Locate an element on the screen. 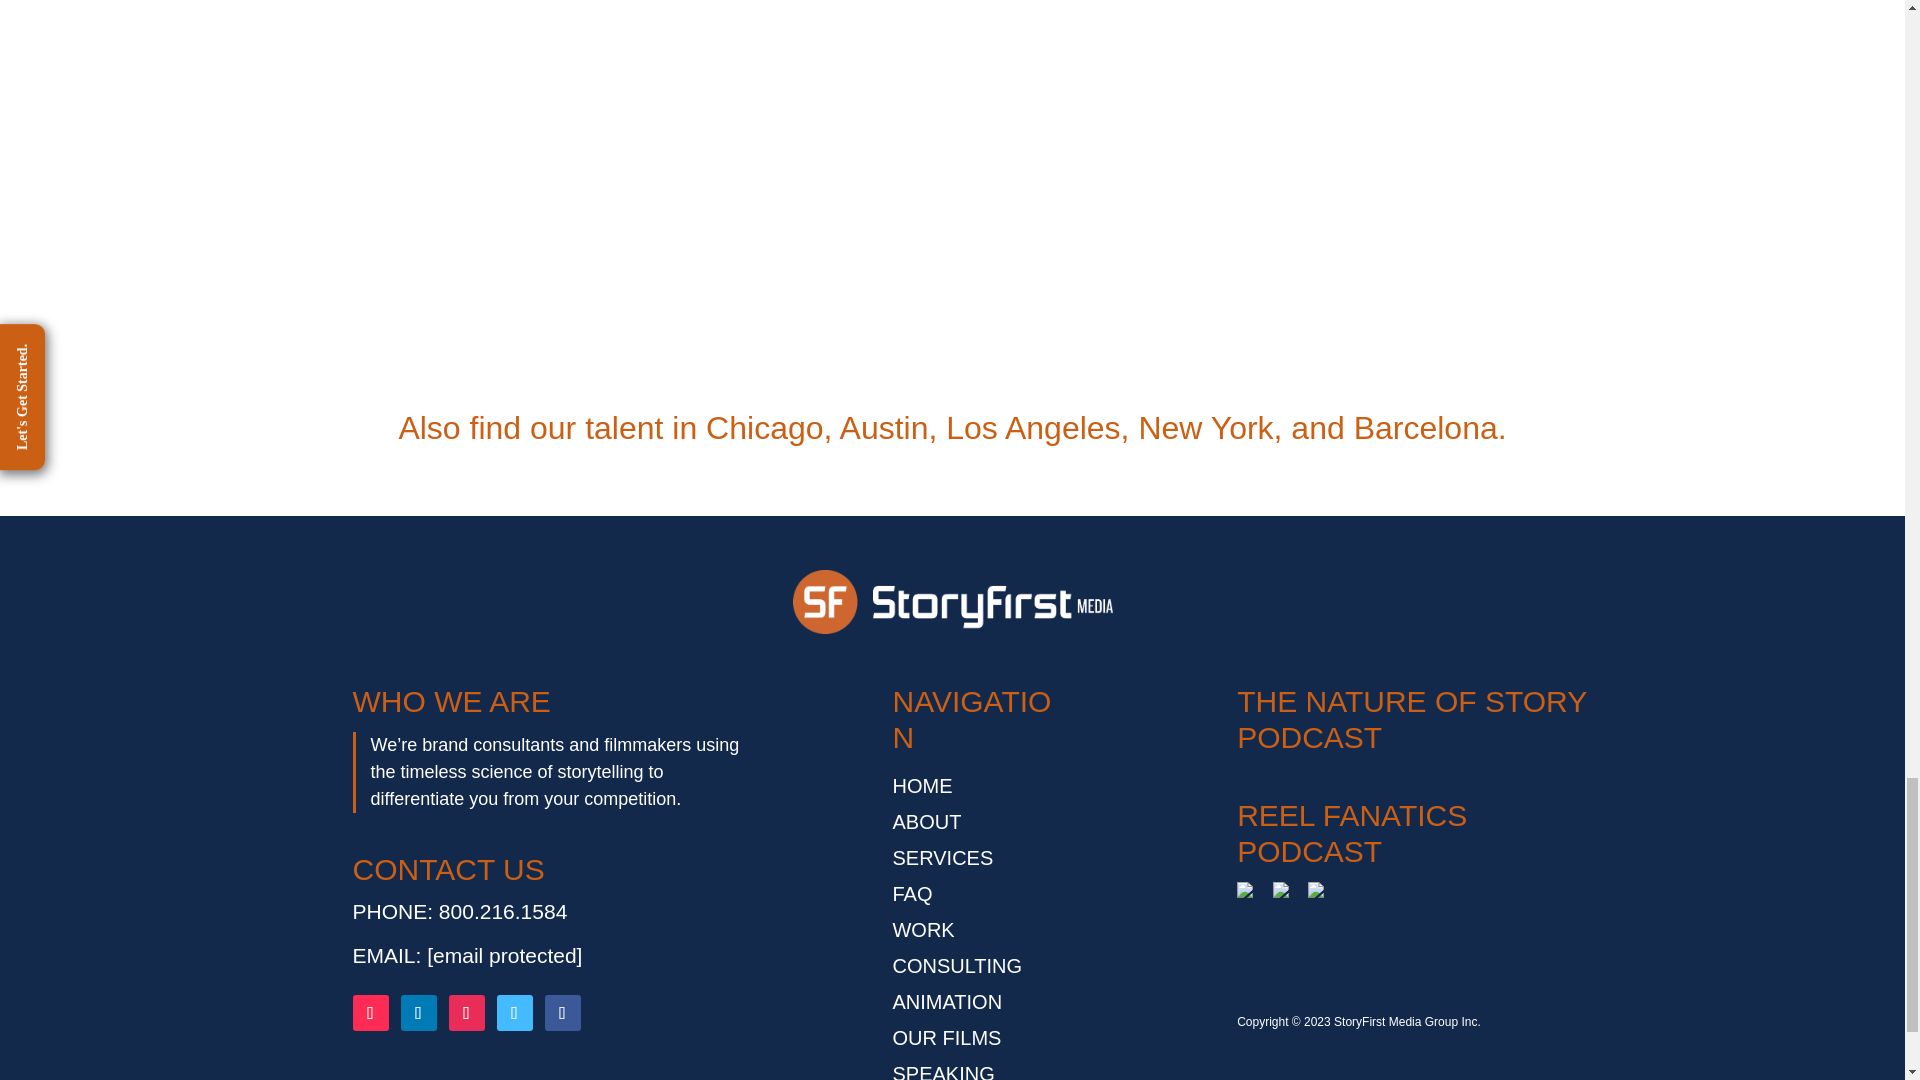  Follow on TikTok is located at coordinates (369, 1012).